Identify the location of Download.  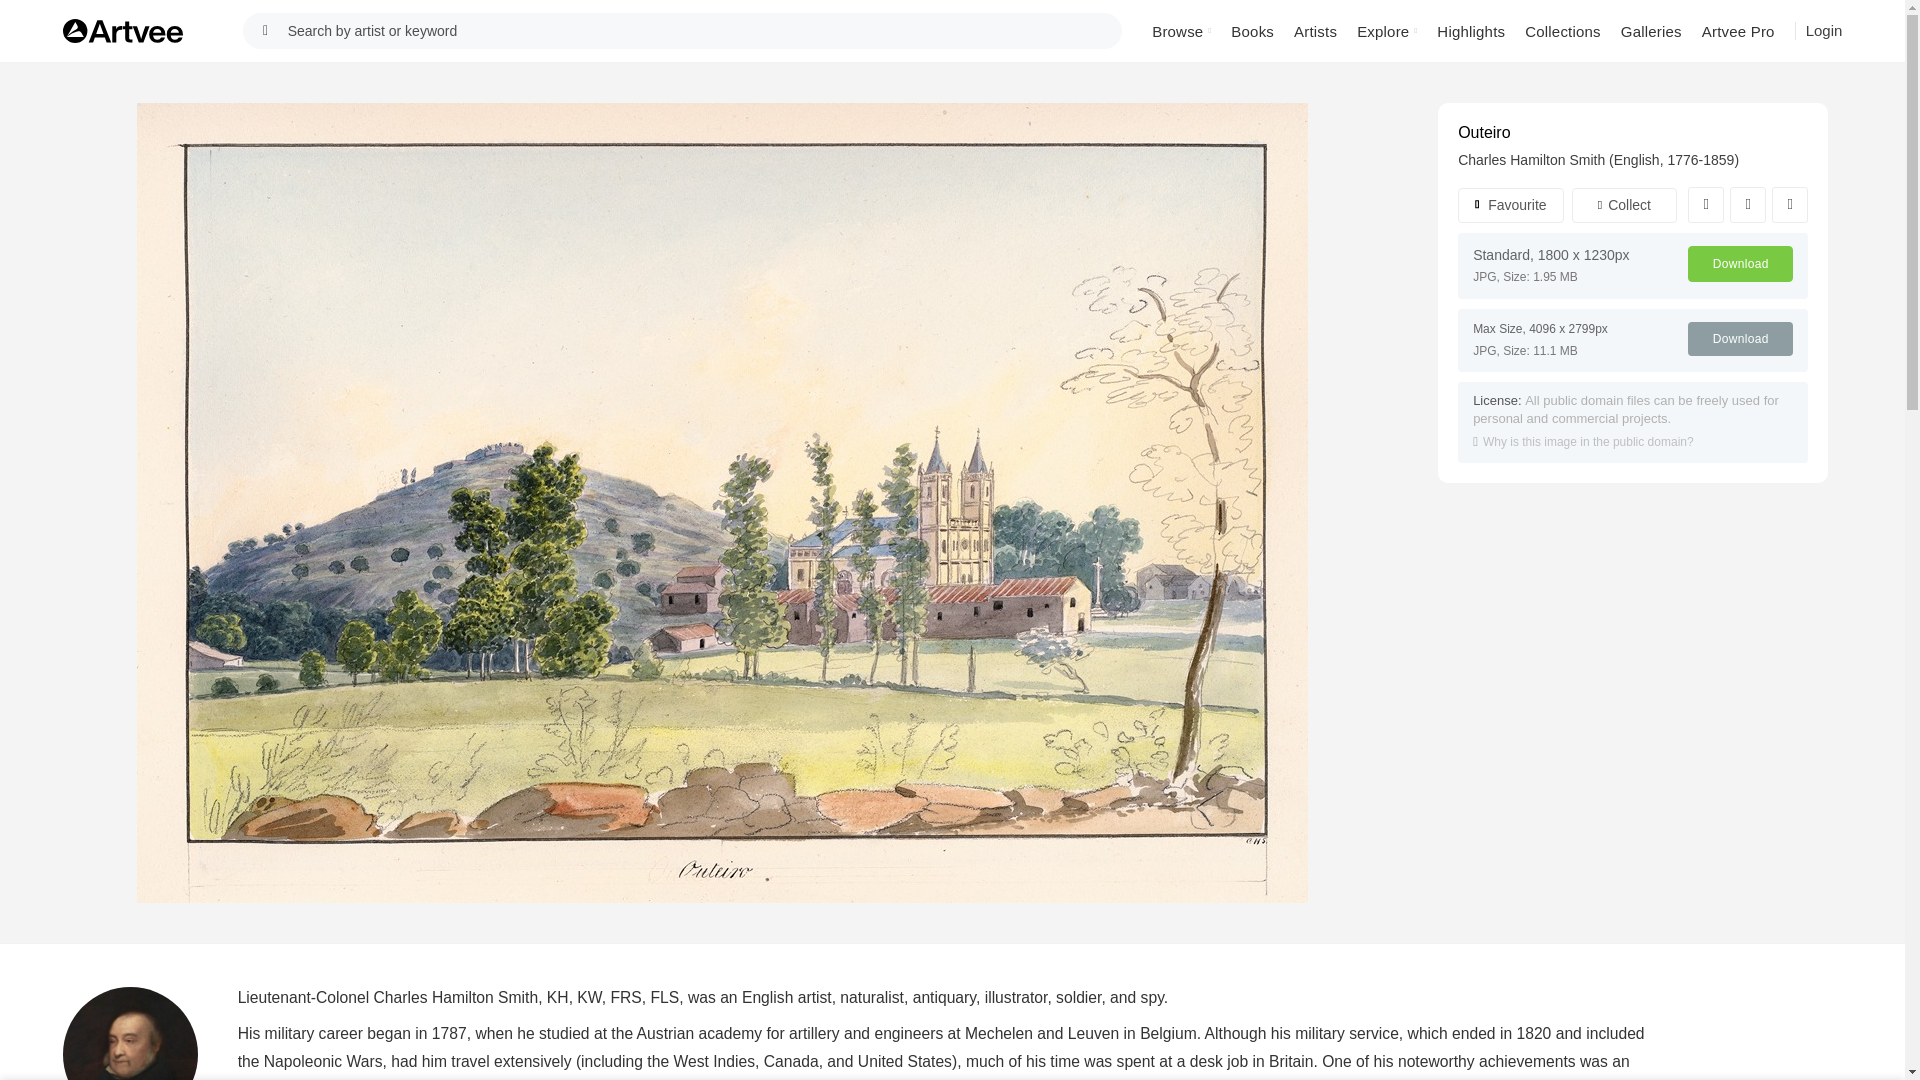
(1740, 338).